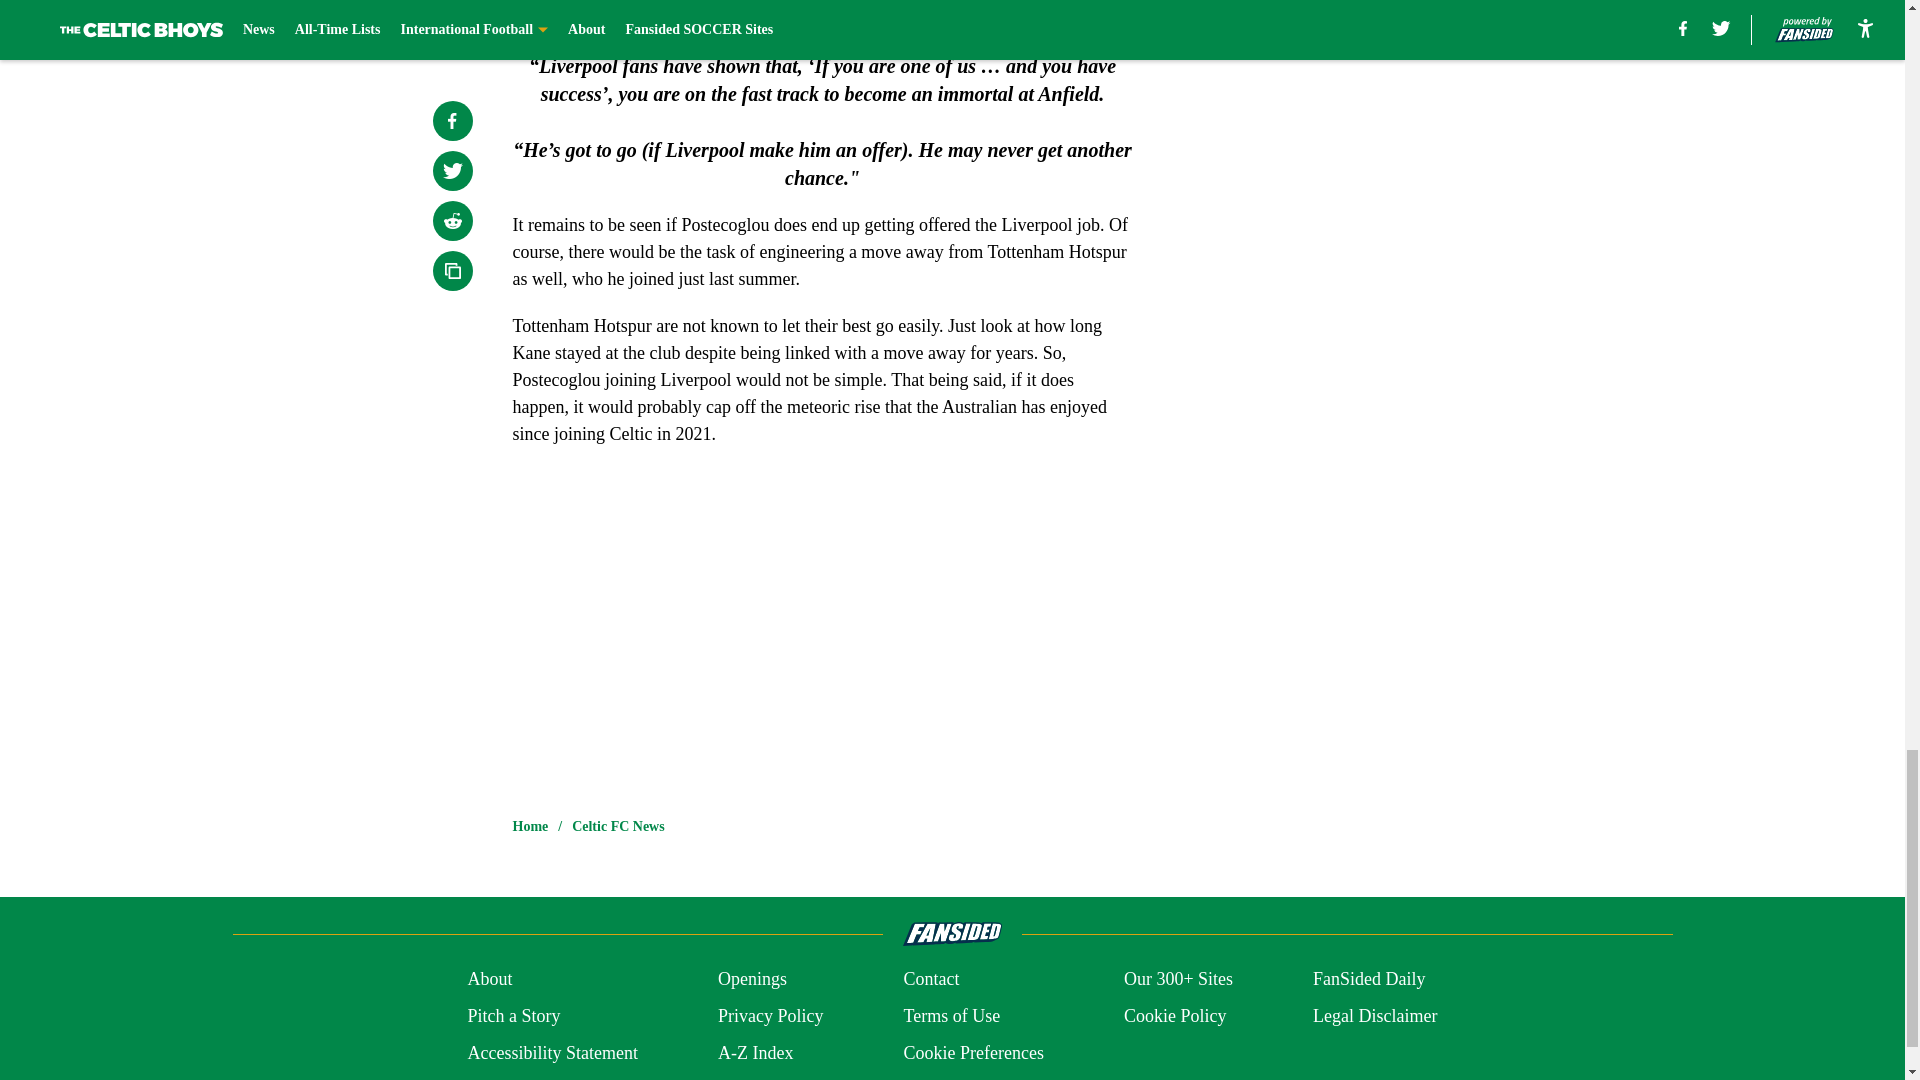 The height and width of the screenshot is (1080, 1920). Describe the element at coordinates (930, 978) in the screenshot. I see `Contact` at that location.